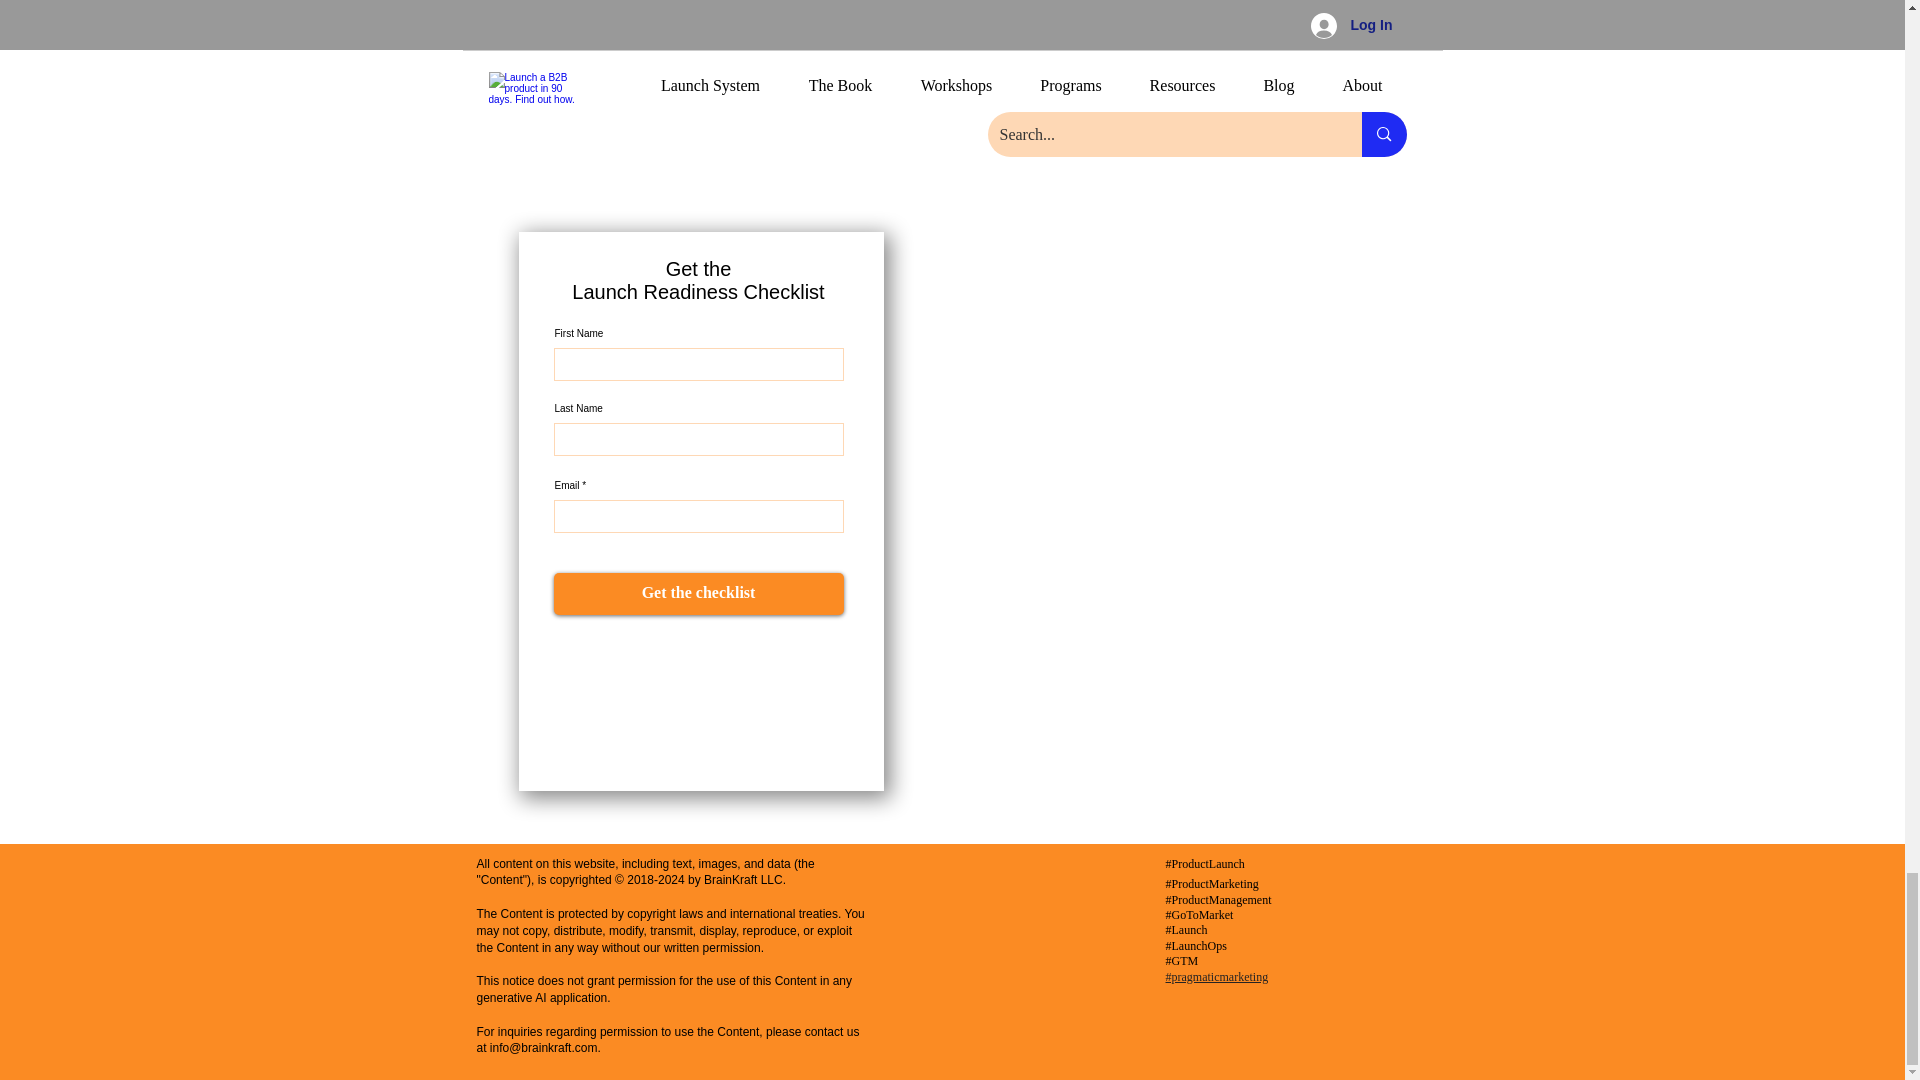 Image resolution: width=1920 pixels, height=1080 pixels. I want to click on Get the checklist, so click(699, 594).